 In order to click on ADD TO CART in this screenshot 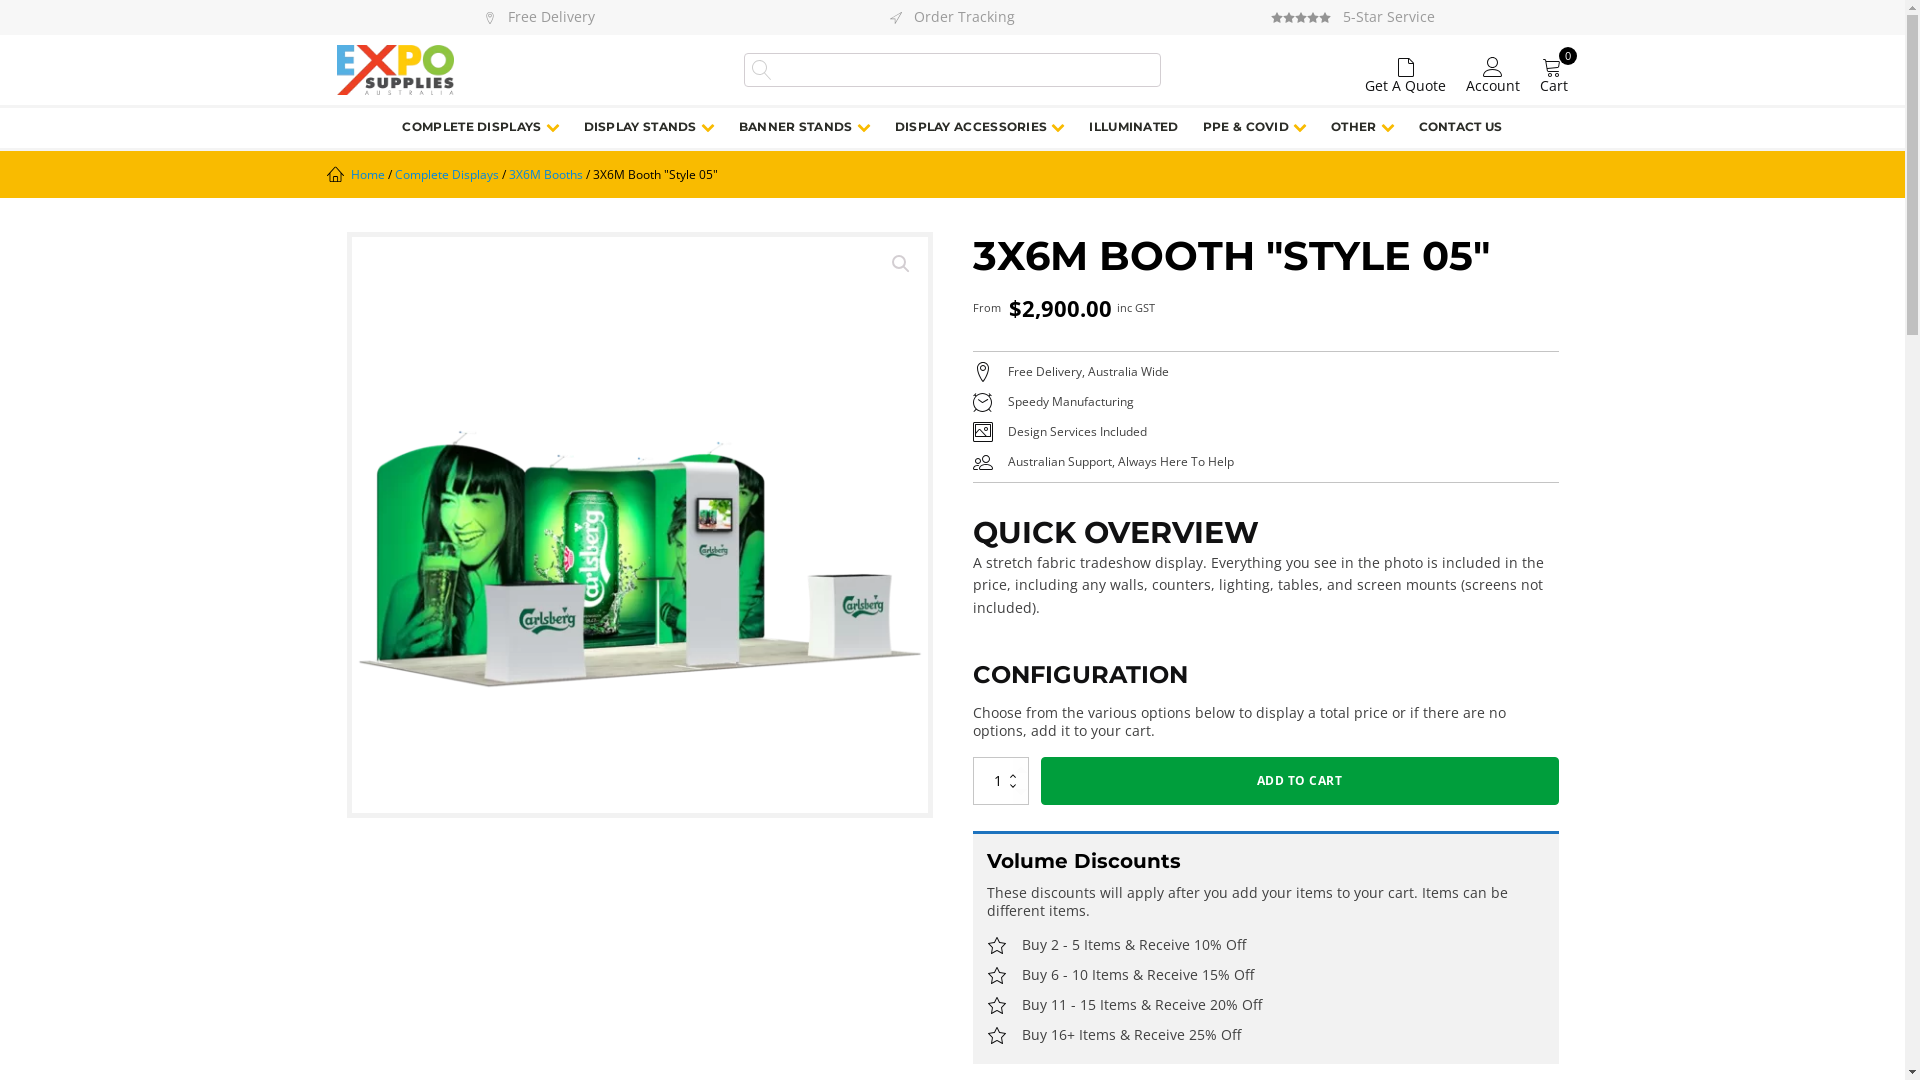, I will do `click(1299, 781)`.